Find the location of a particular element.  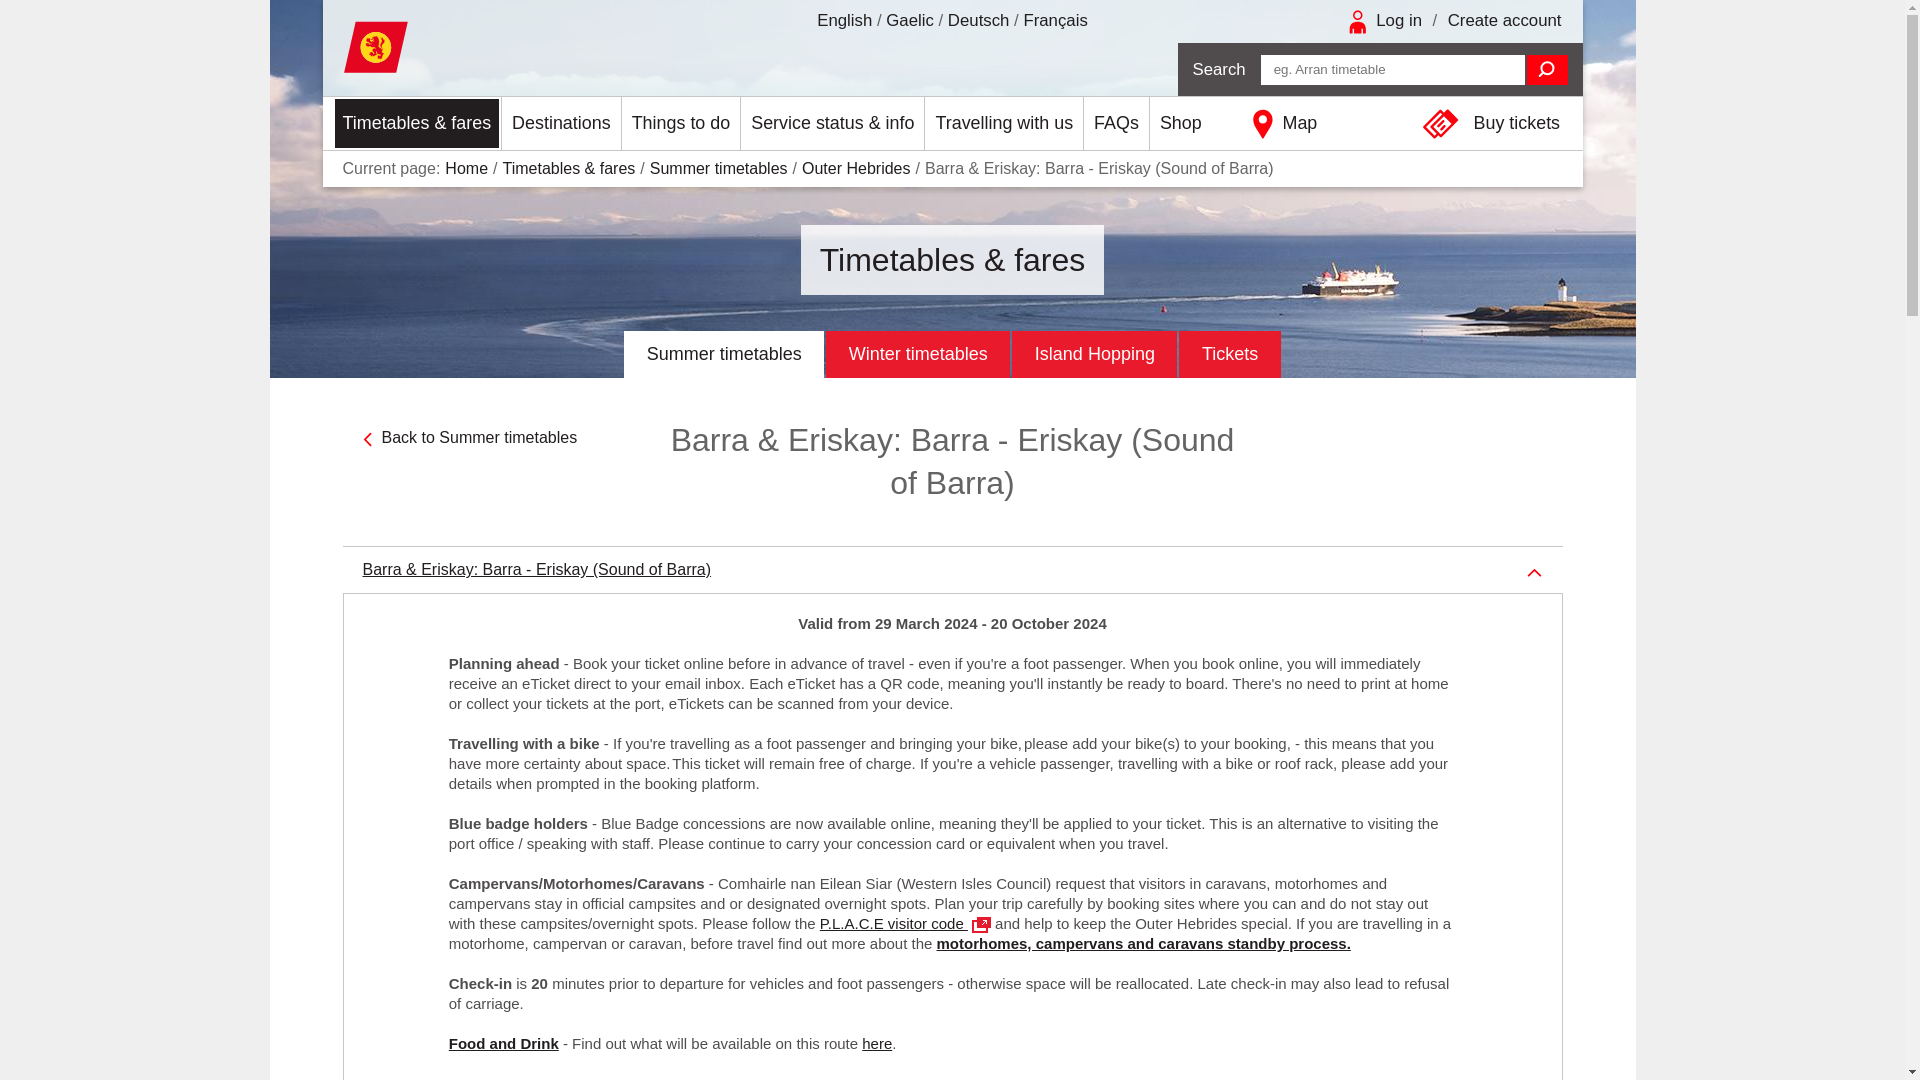

Gaelic is located at coordinates (909, 20).